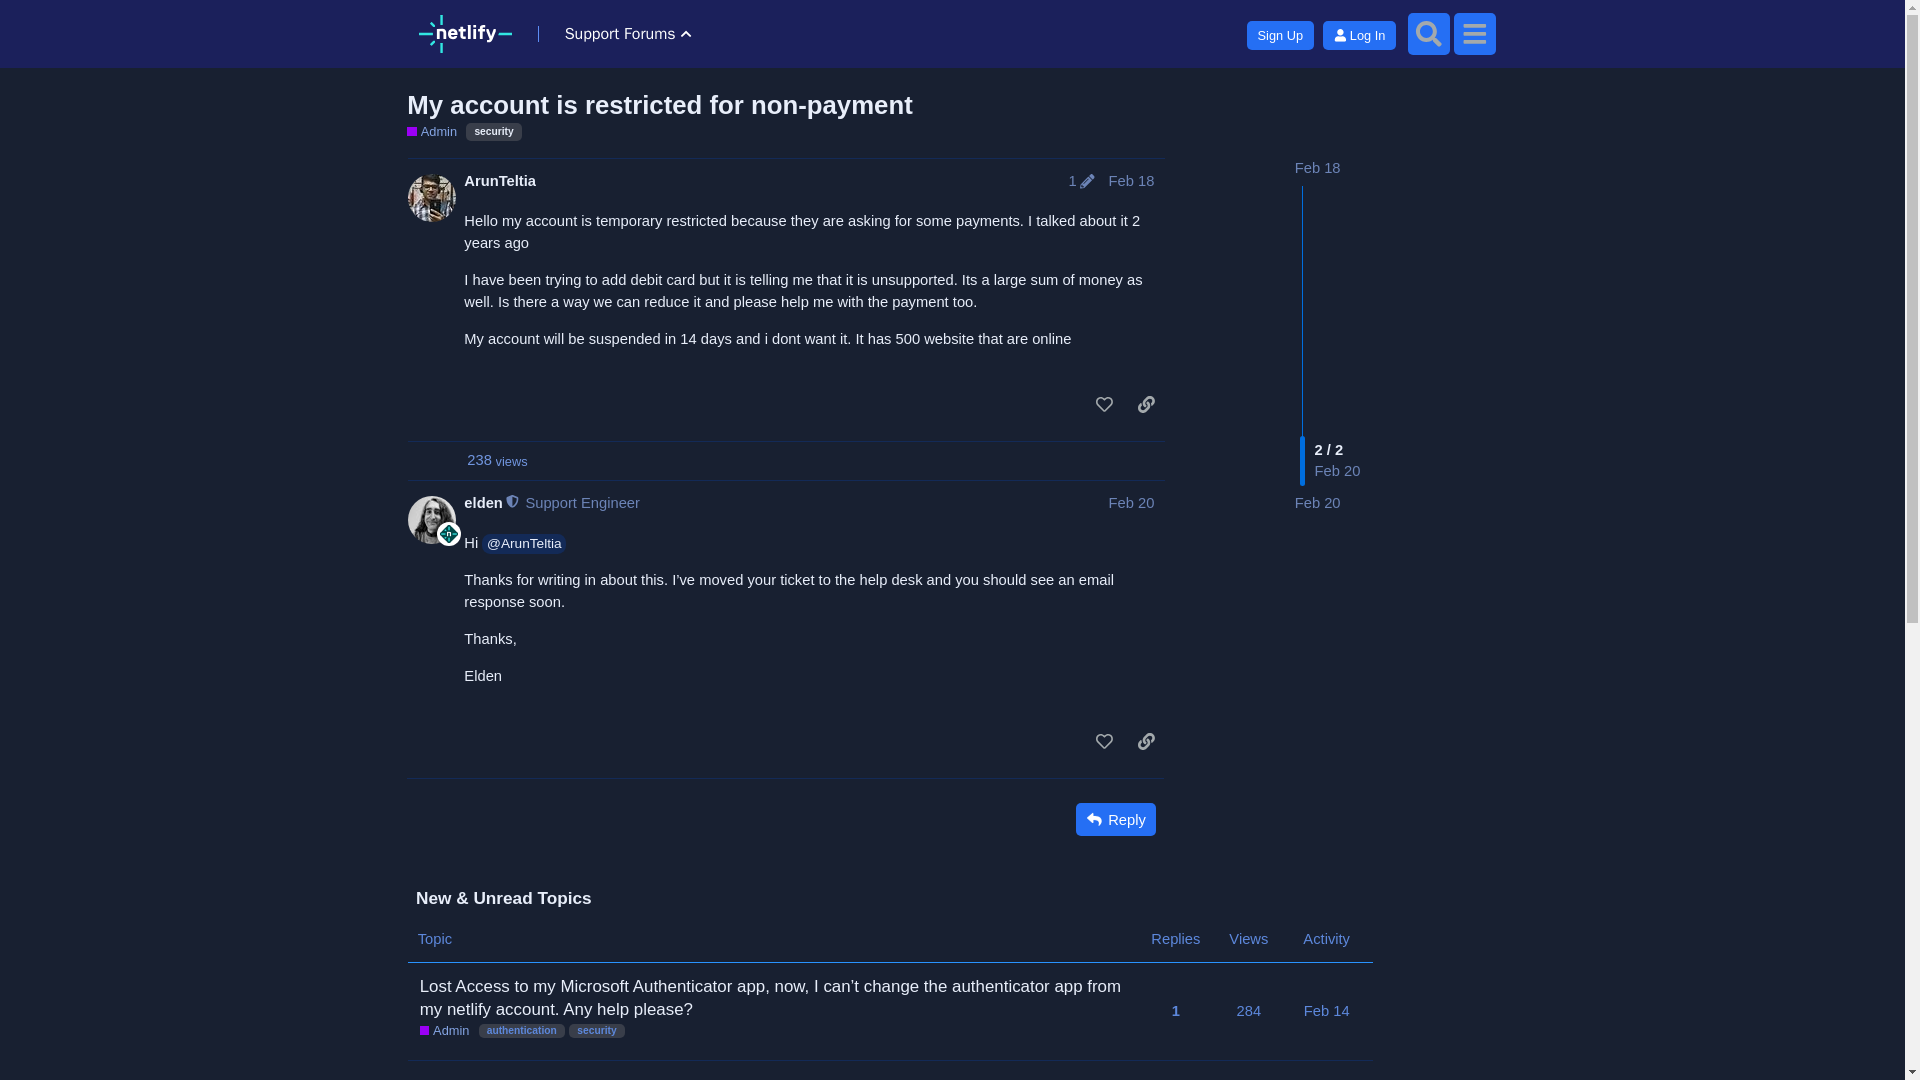 The image size is (1920, 1080). I want to click on security, so click(596, 1030).